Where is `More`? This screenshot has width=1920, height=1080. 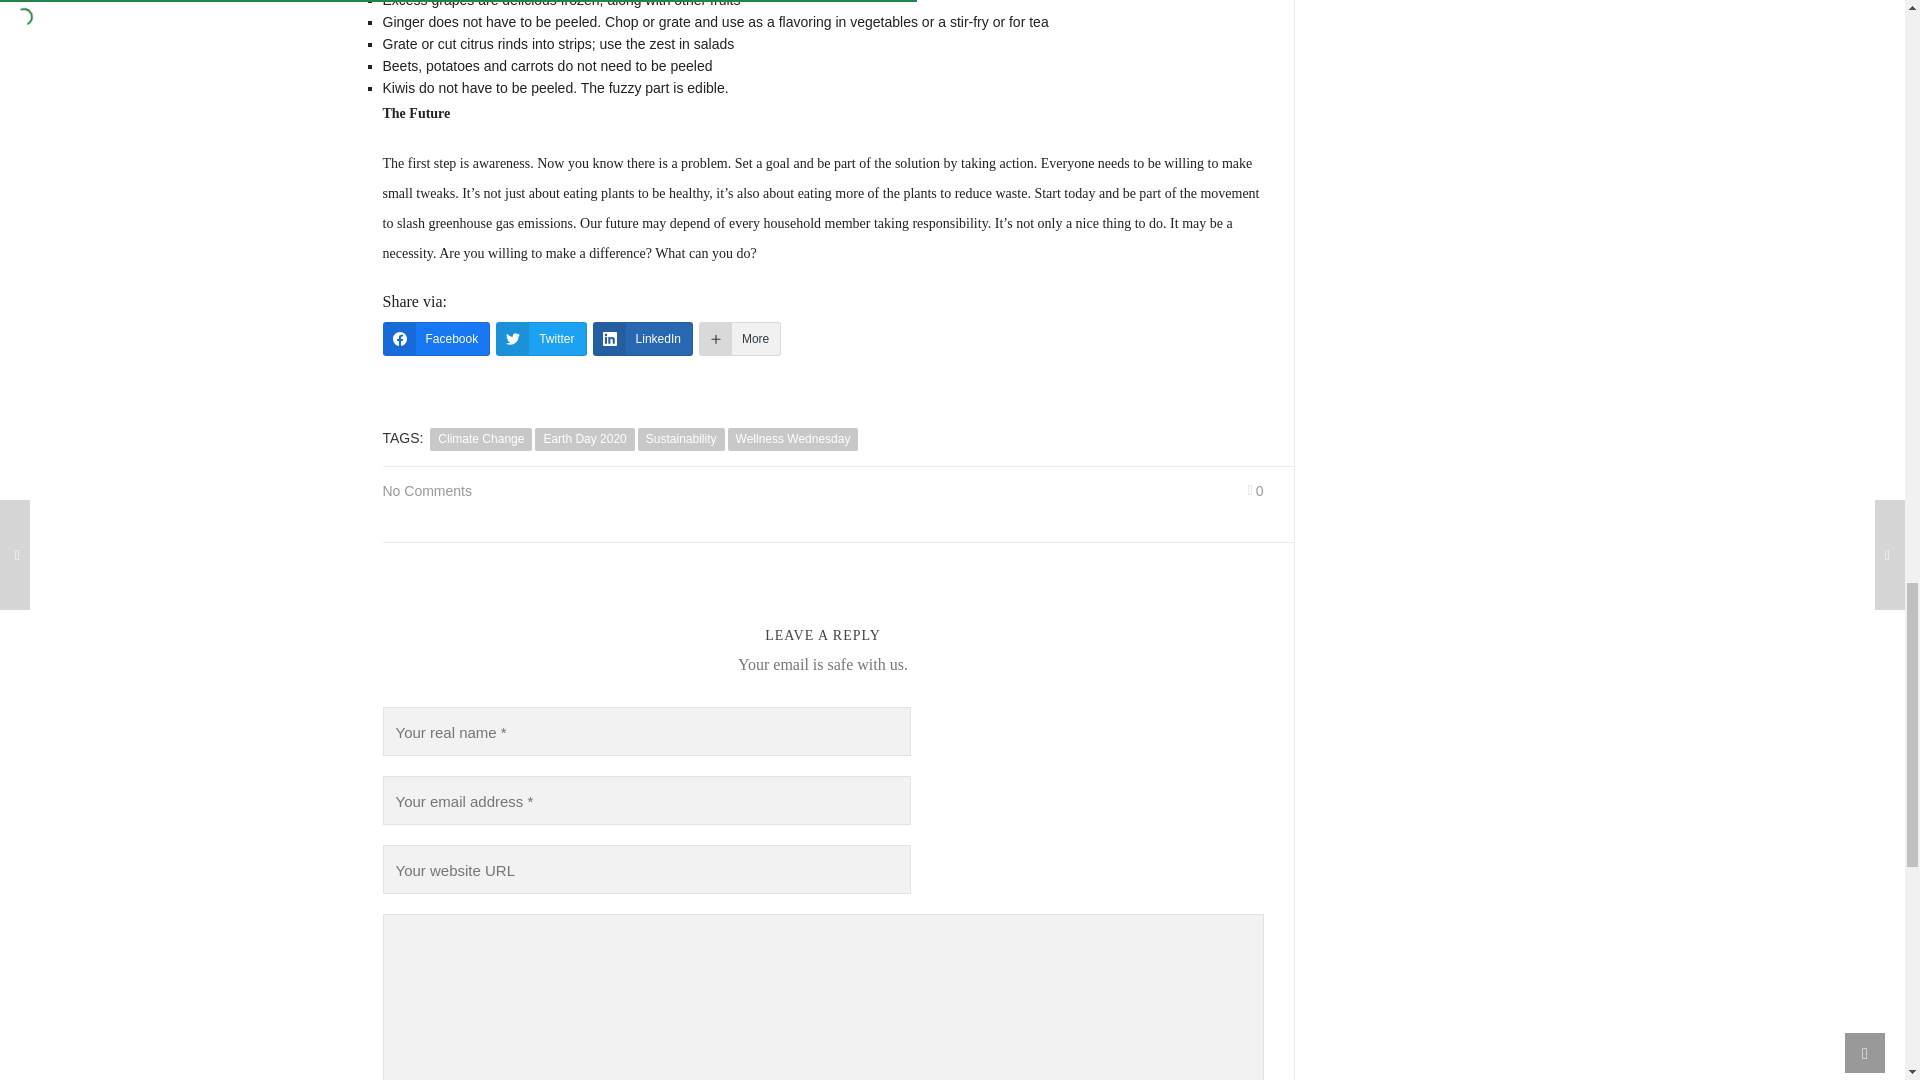 More is located at coordinates (740, 338).